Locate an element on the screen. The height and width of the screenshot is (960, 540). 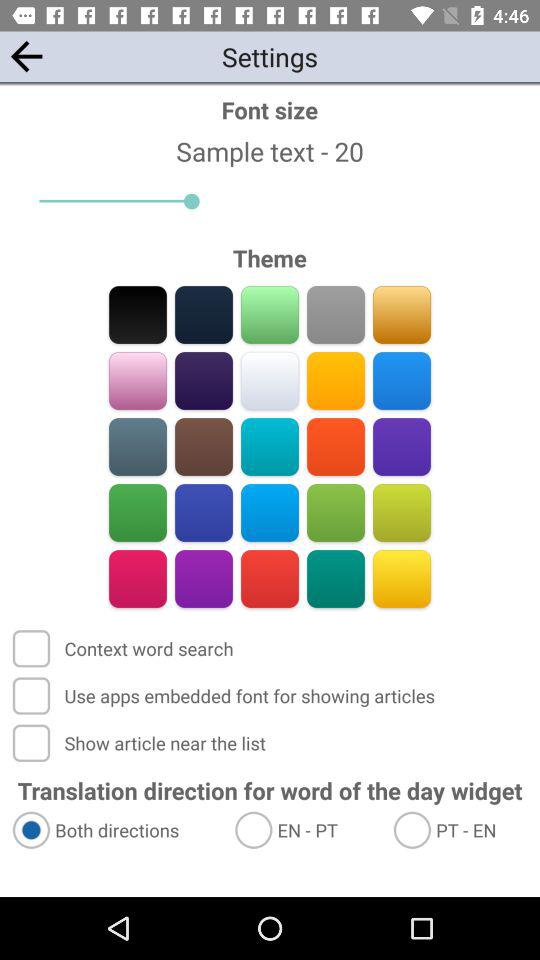
select green theme is located at coordinates (336, 512).